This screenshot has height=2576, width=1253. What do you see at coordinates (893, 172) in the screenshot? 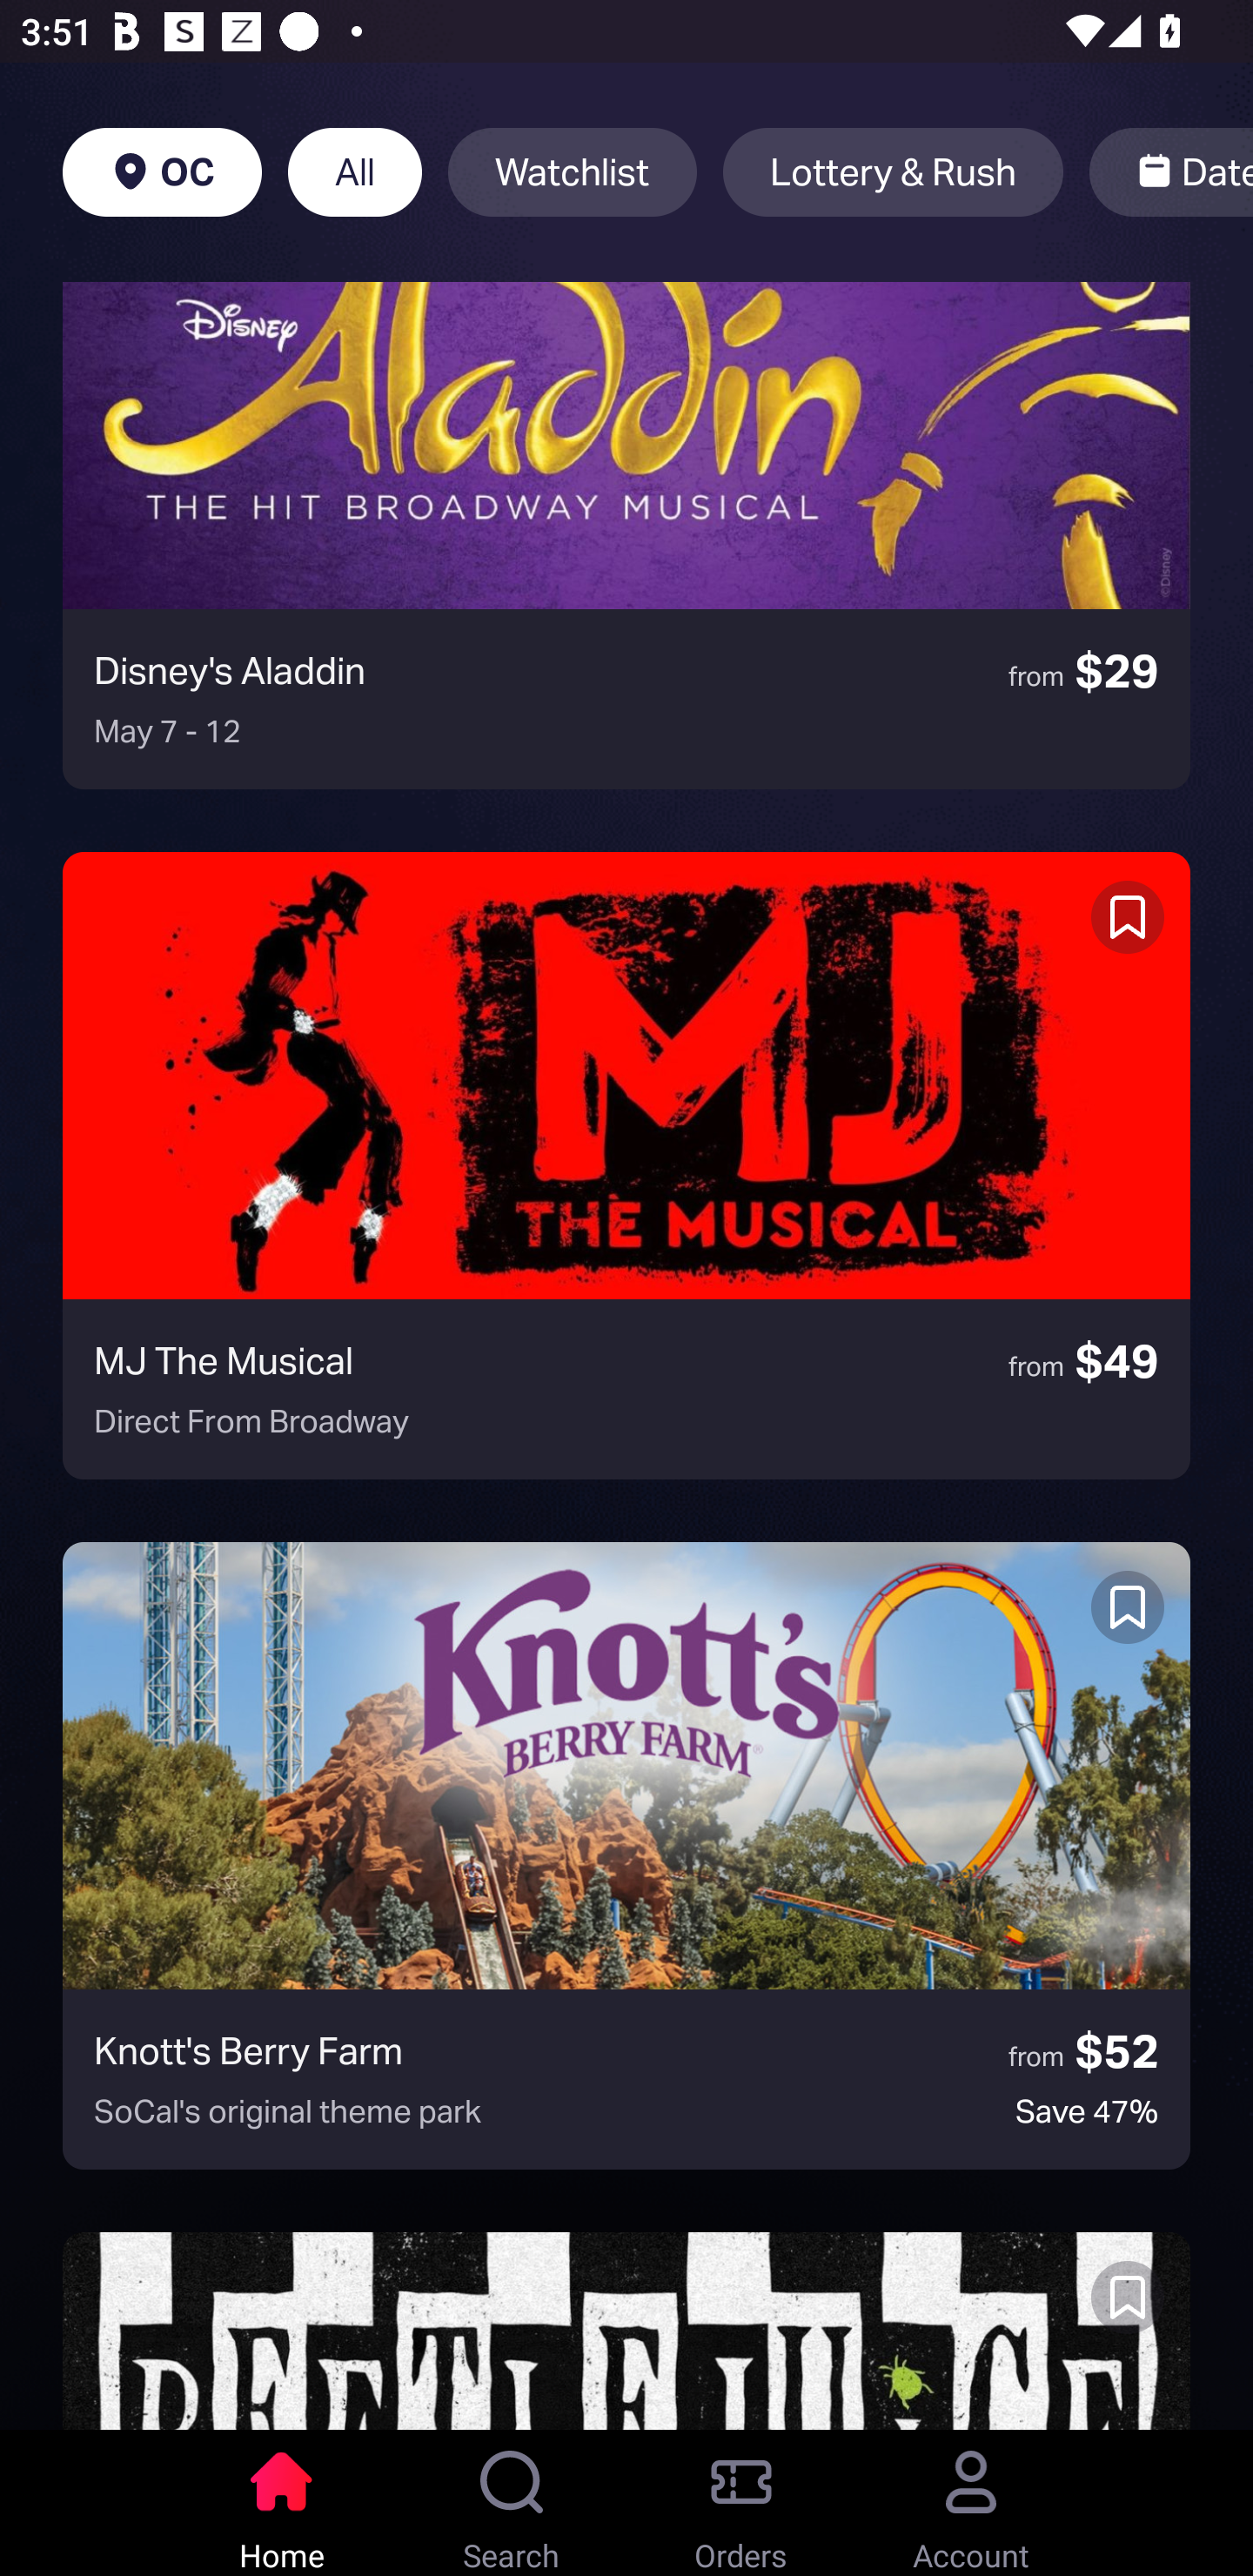
I see `Lottery & Rush` at bounding box center [893, 172].